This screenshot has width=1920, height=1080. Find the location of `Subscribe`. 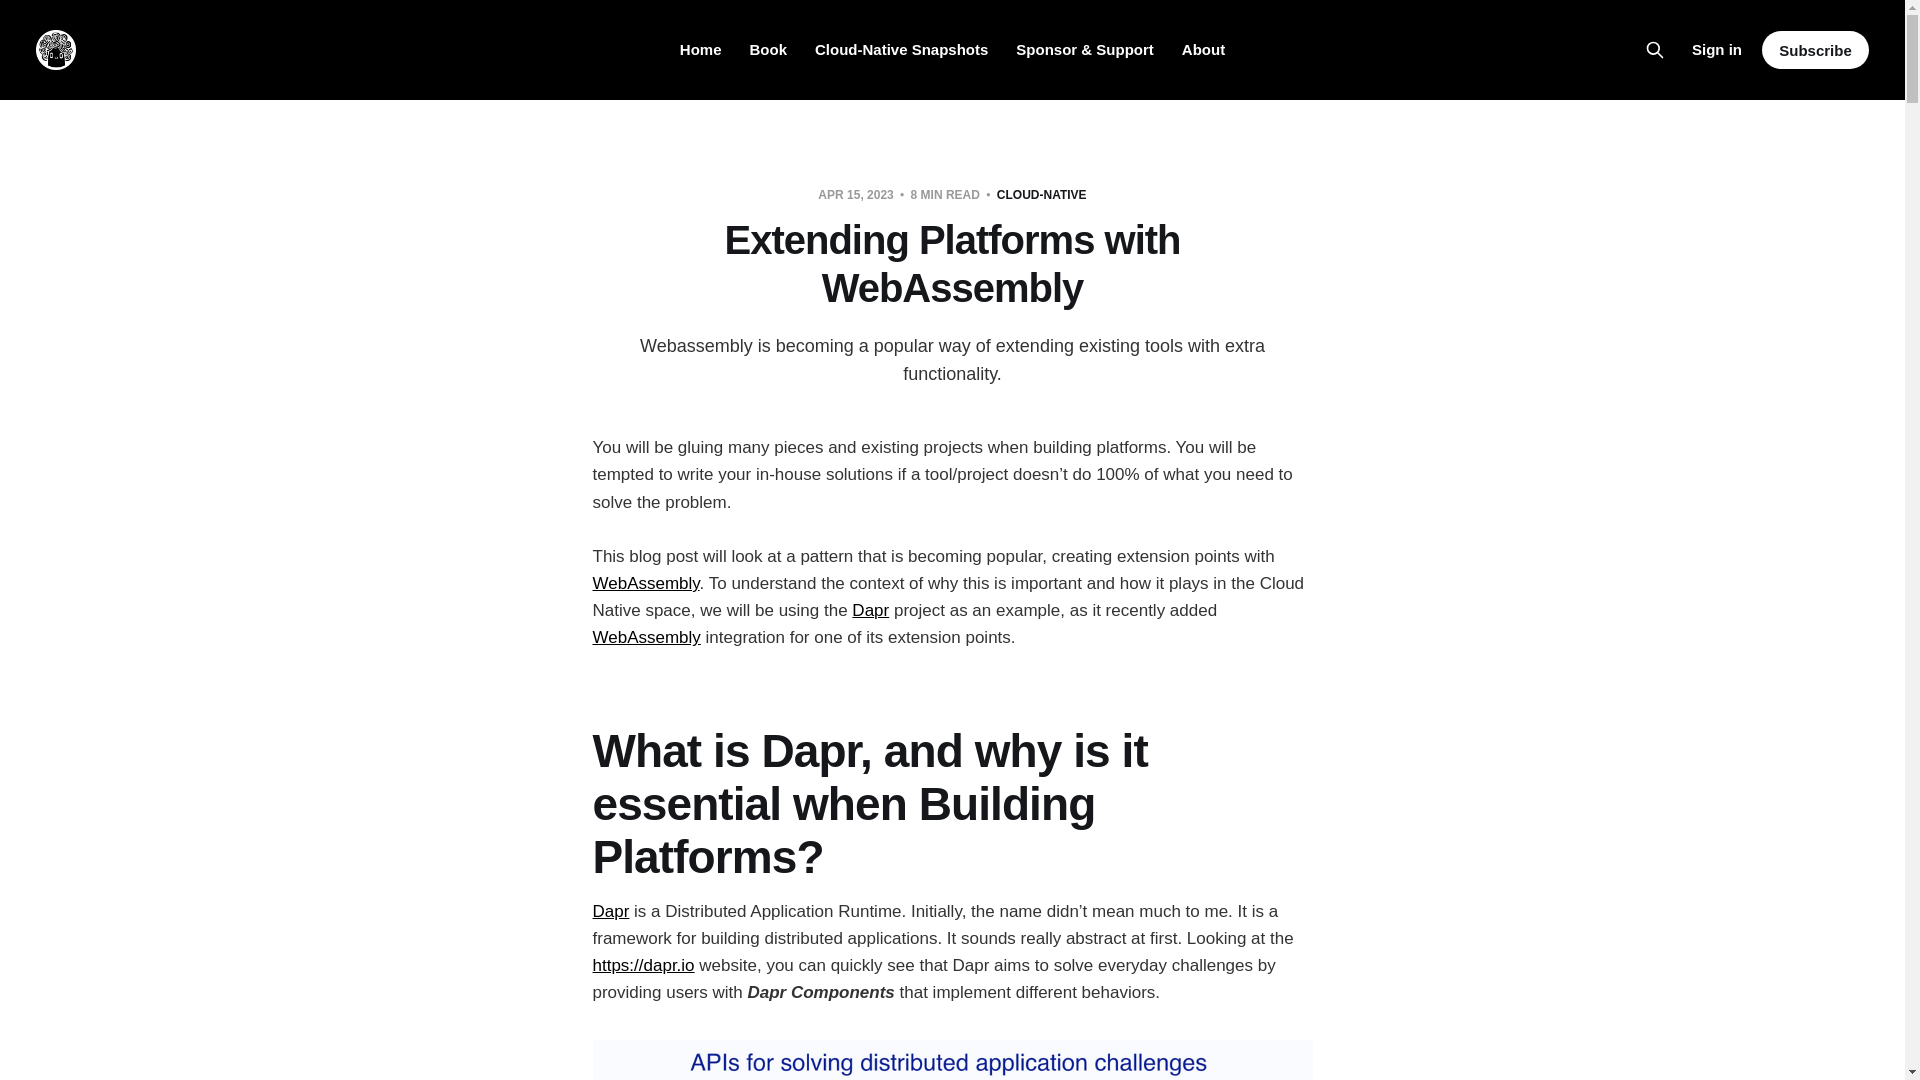

Subscribe is located at coordinates (1815, 50).